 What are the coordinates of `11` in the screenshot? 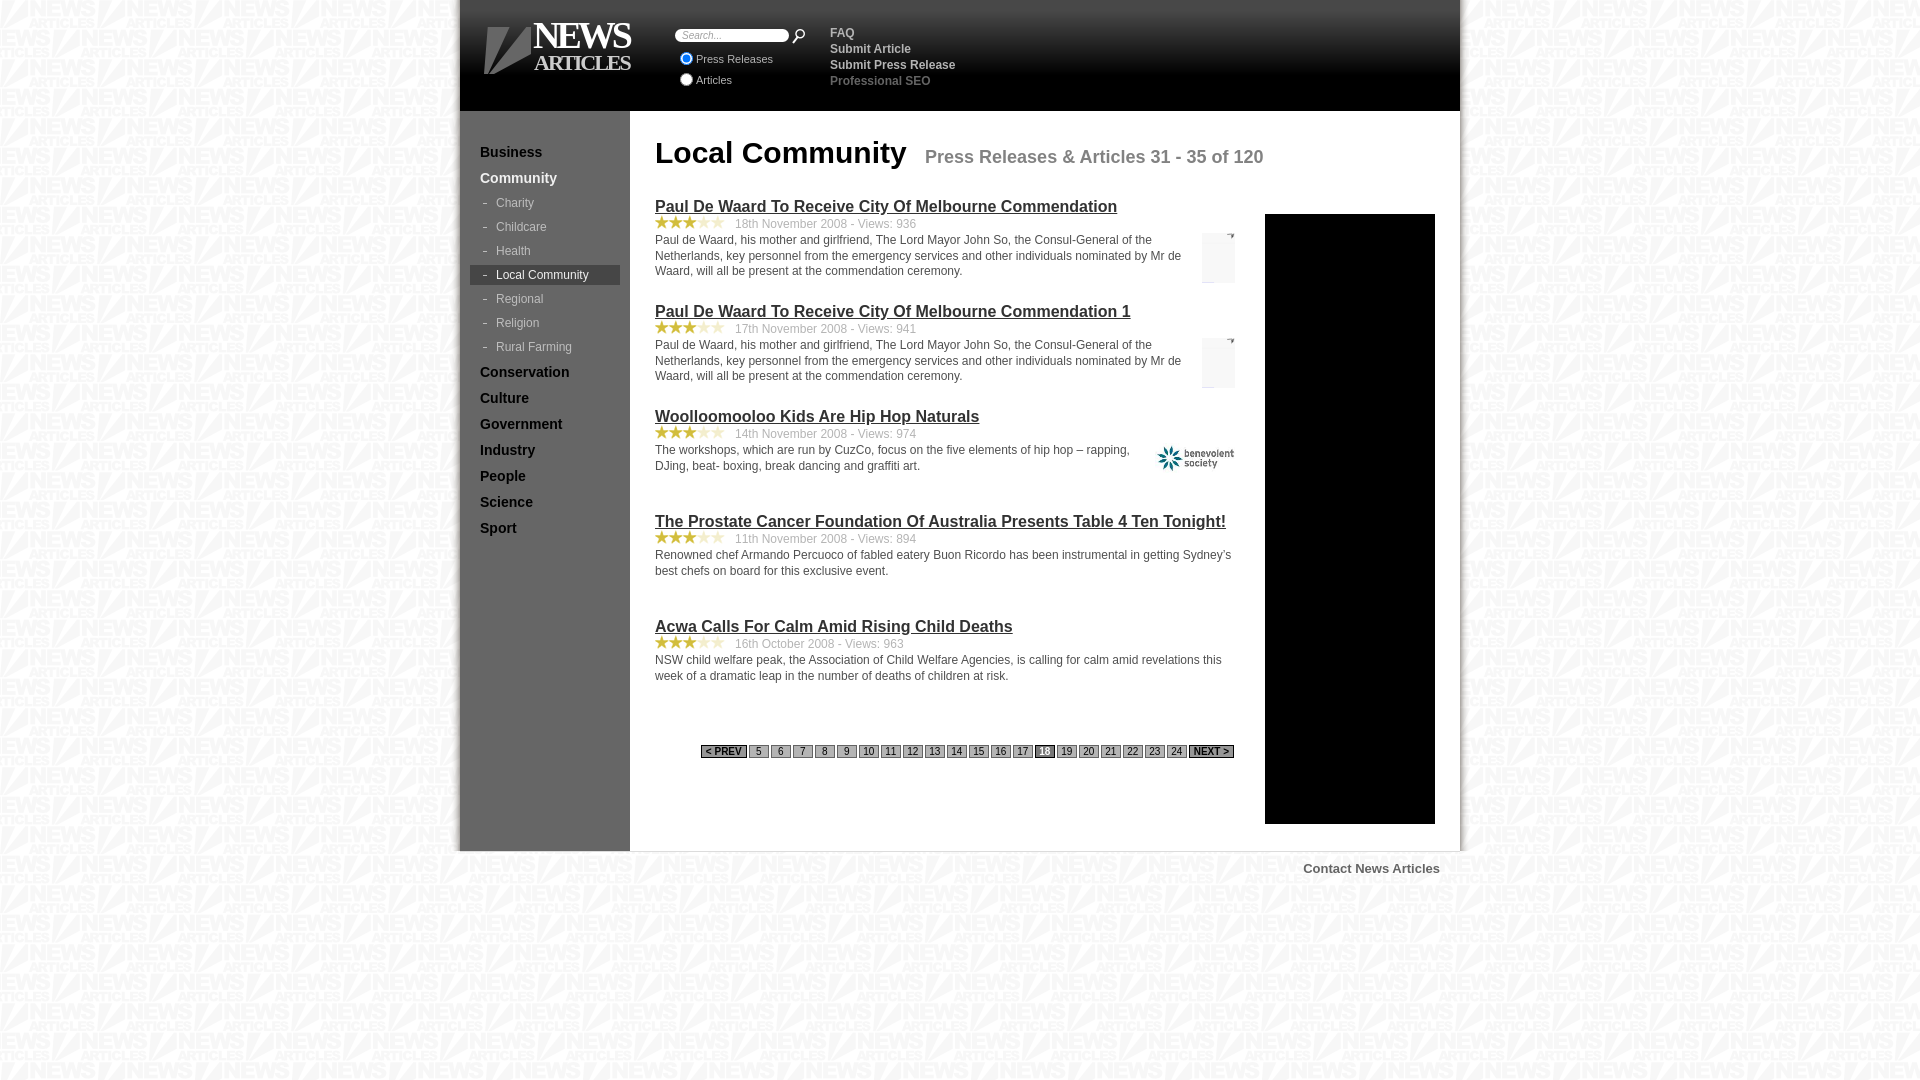 It's located at (891, 752).